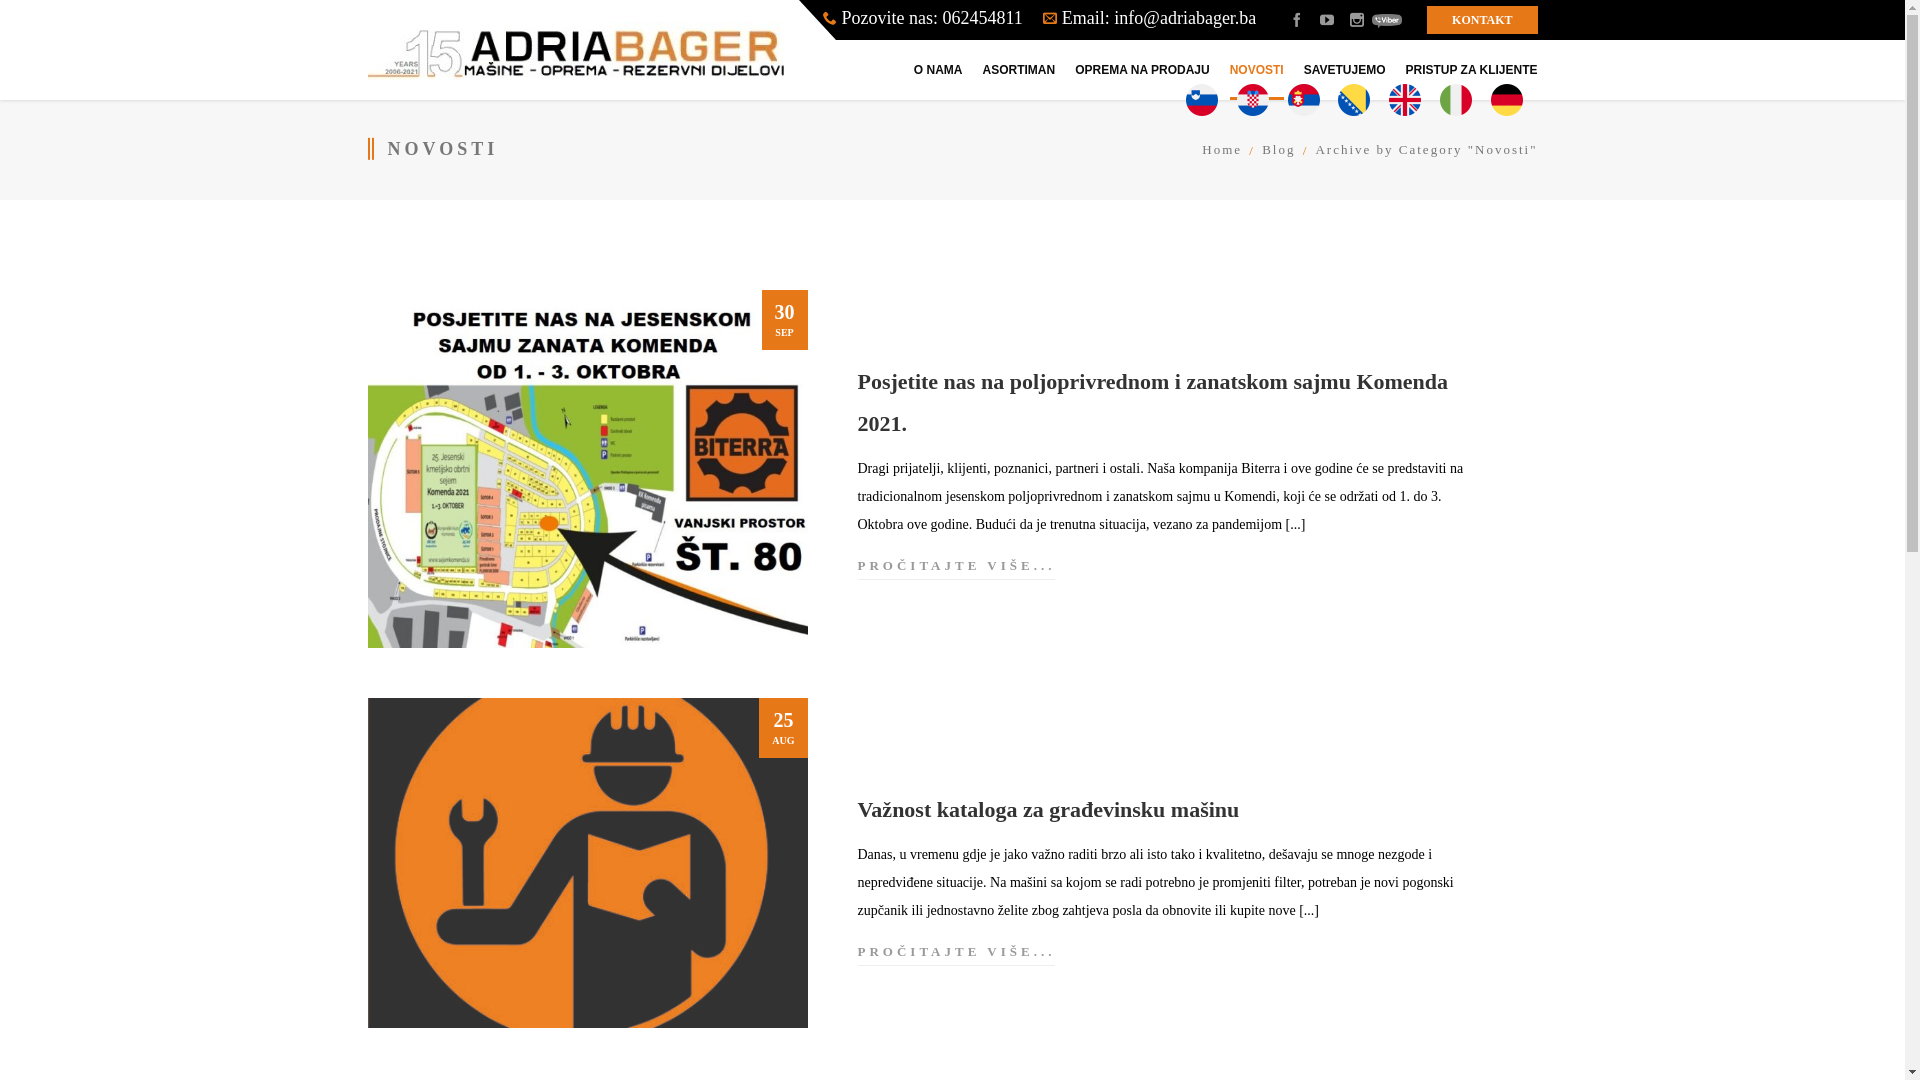 The height and width of the screenshot is (1080, 1920). Describe the element at coordinates (1268, 150) in the screenshot. I see `Blog` at that location.